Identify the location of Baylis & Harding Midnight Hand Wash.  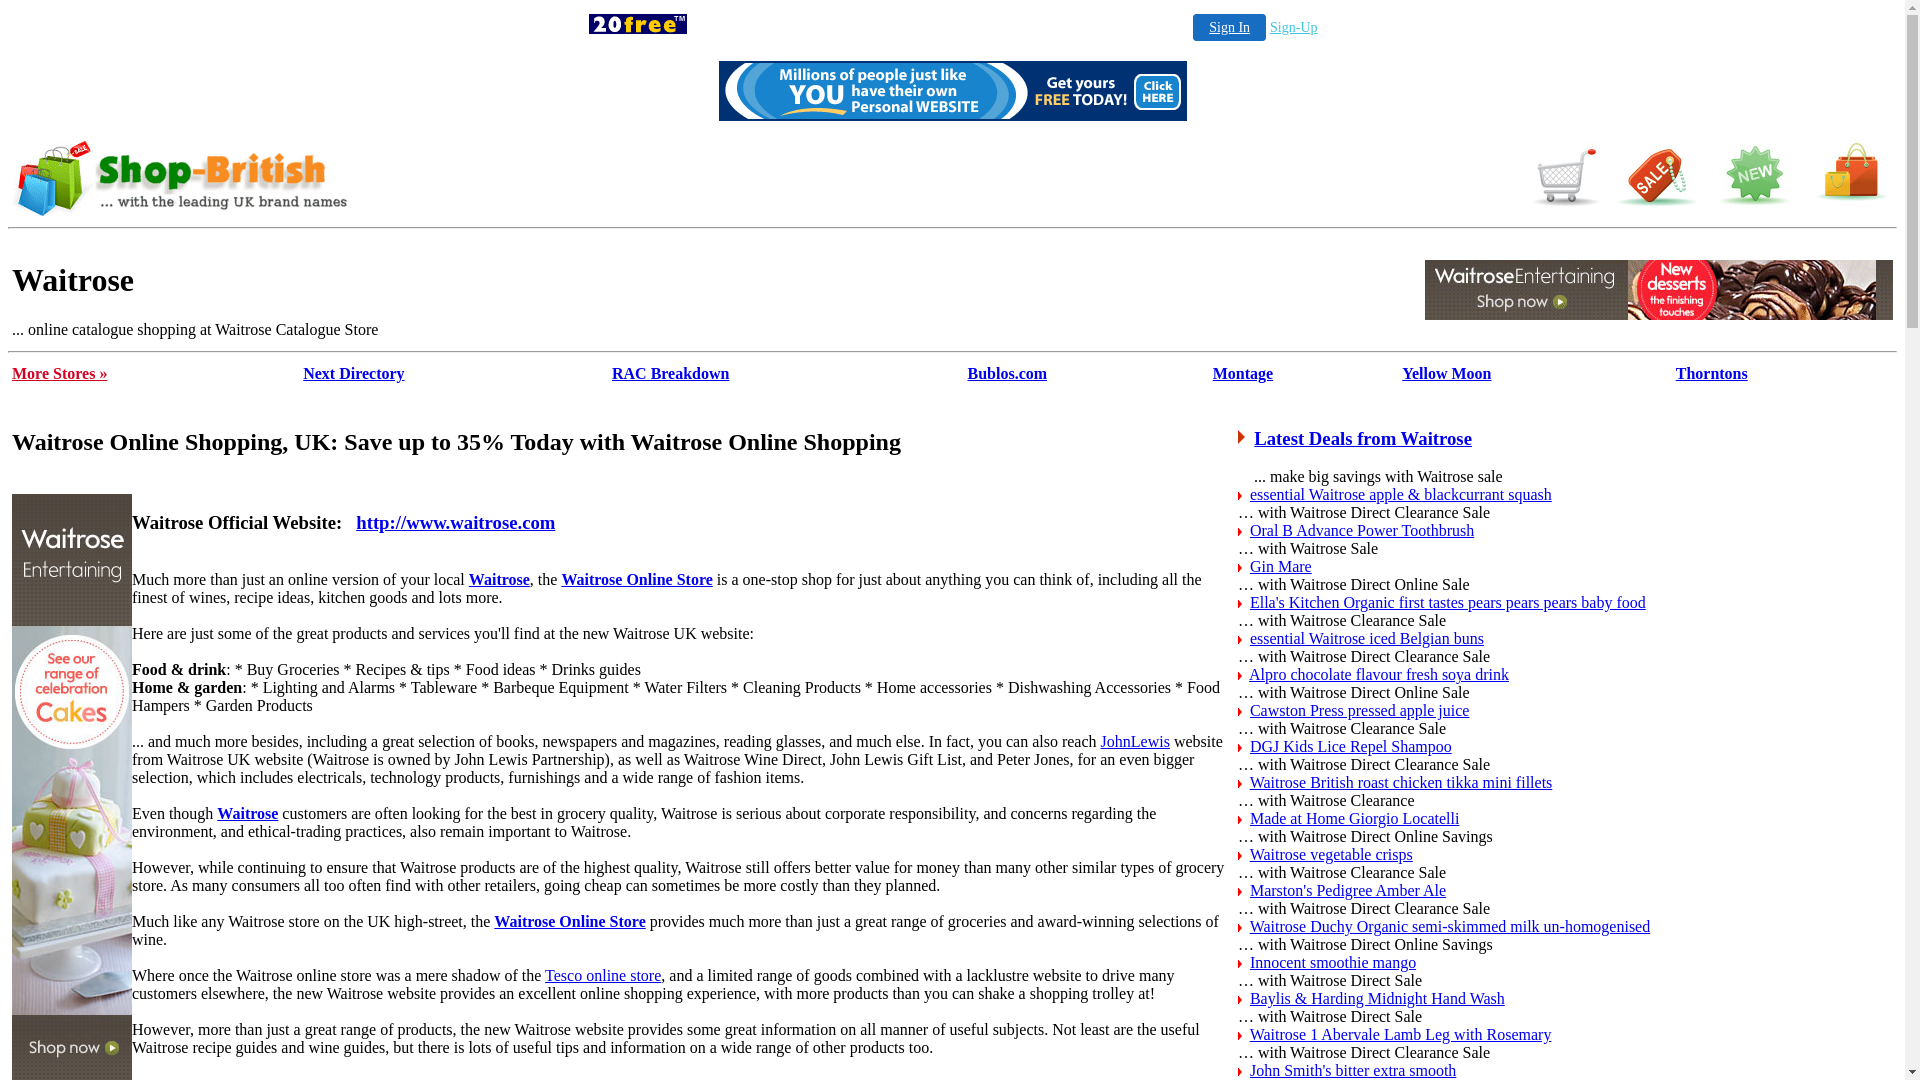
(1378, 998).